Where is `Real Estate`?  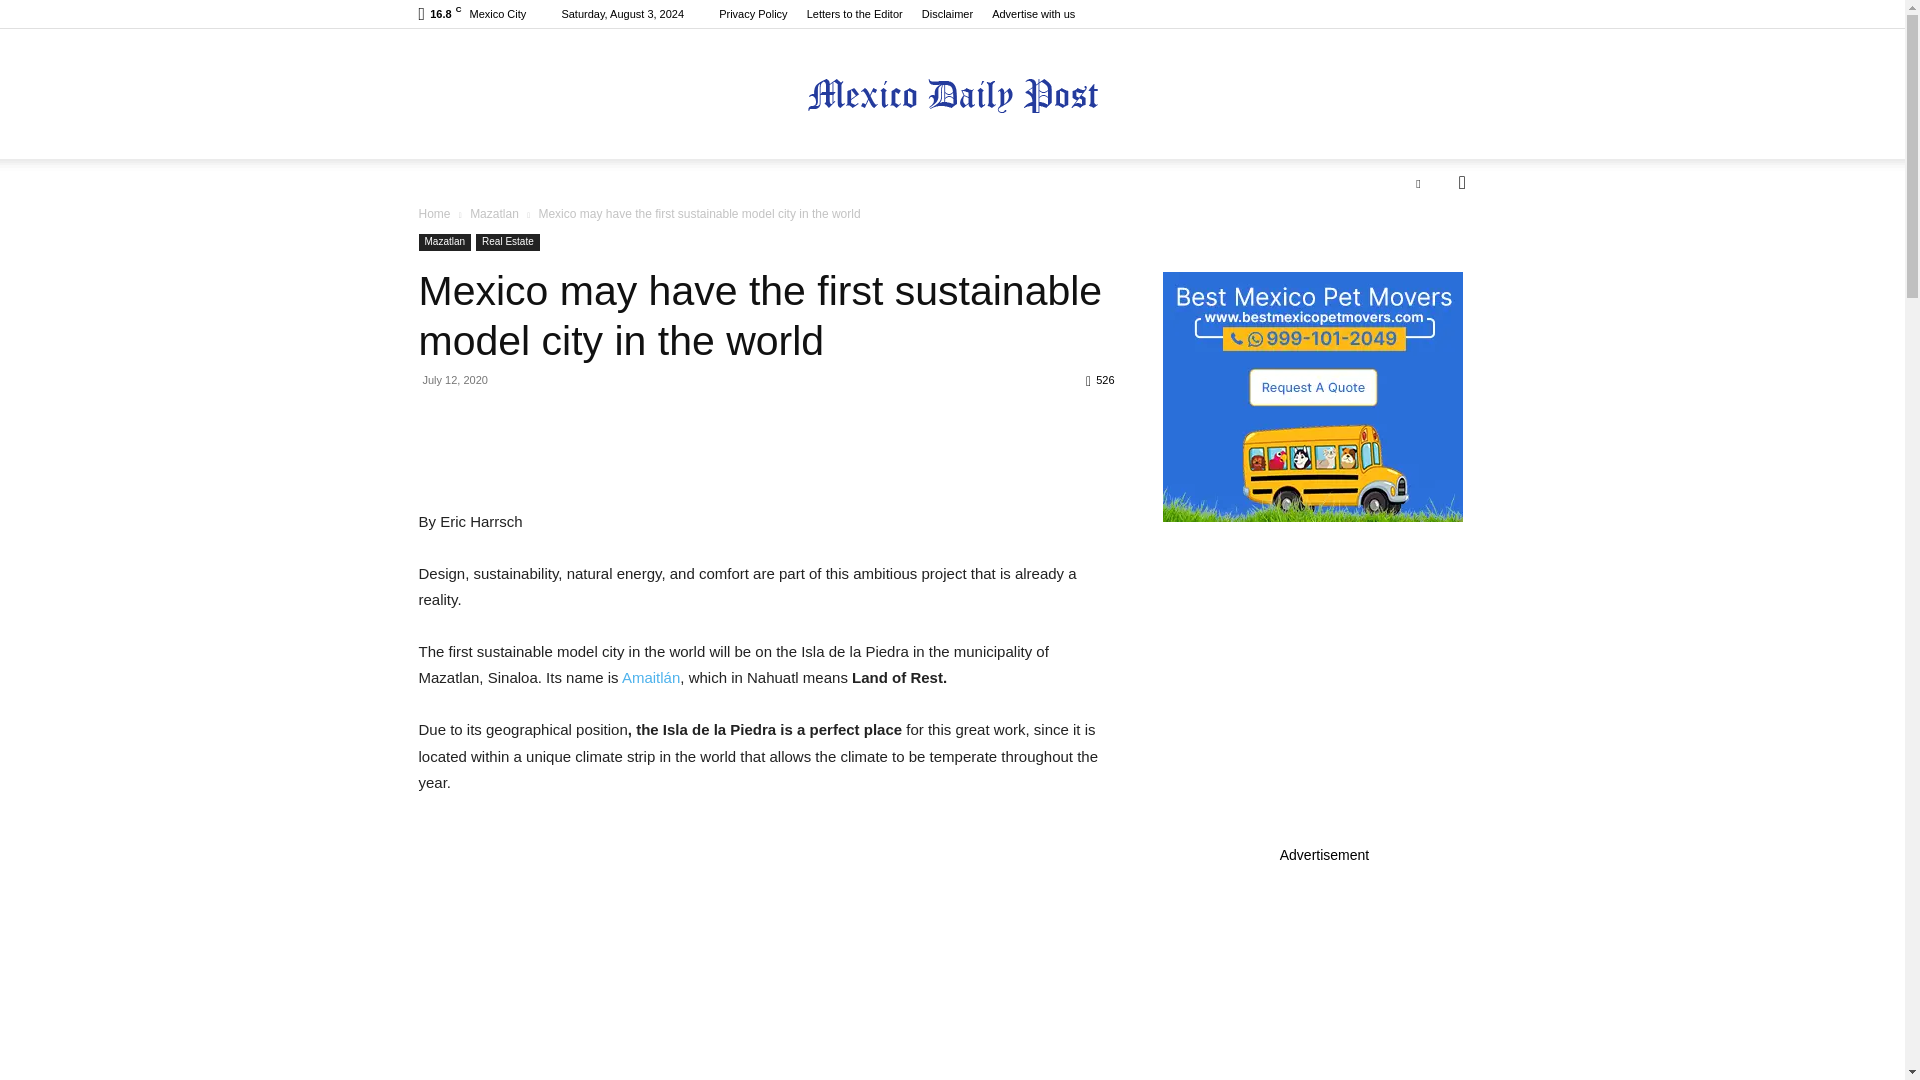 Real Estate is located at coordinates (508, 242).